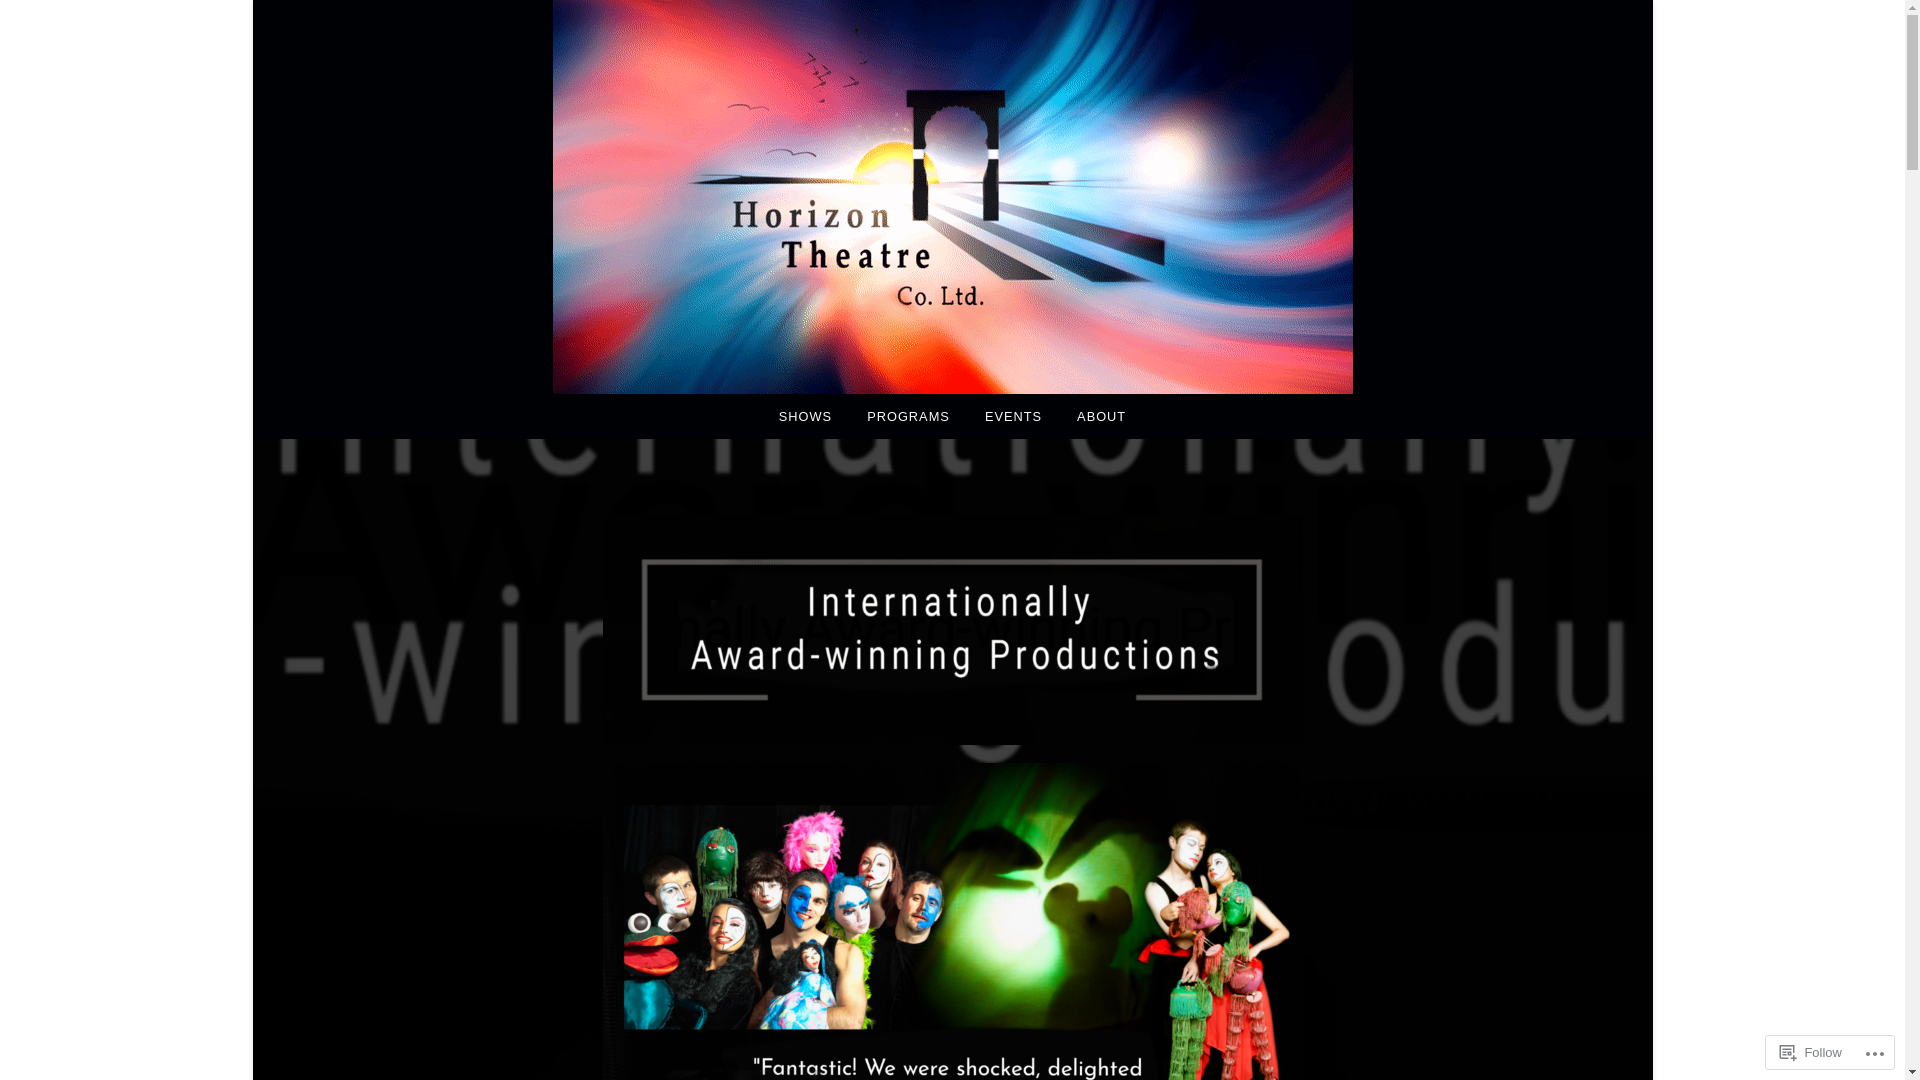 This screenshot has height=1080, width=1920. Describe the element at coordinates (1014, 416) in the screenshot. I see `EVENTS` at that location.